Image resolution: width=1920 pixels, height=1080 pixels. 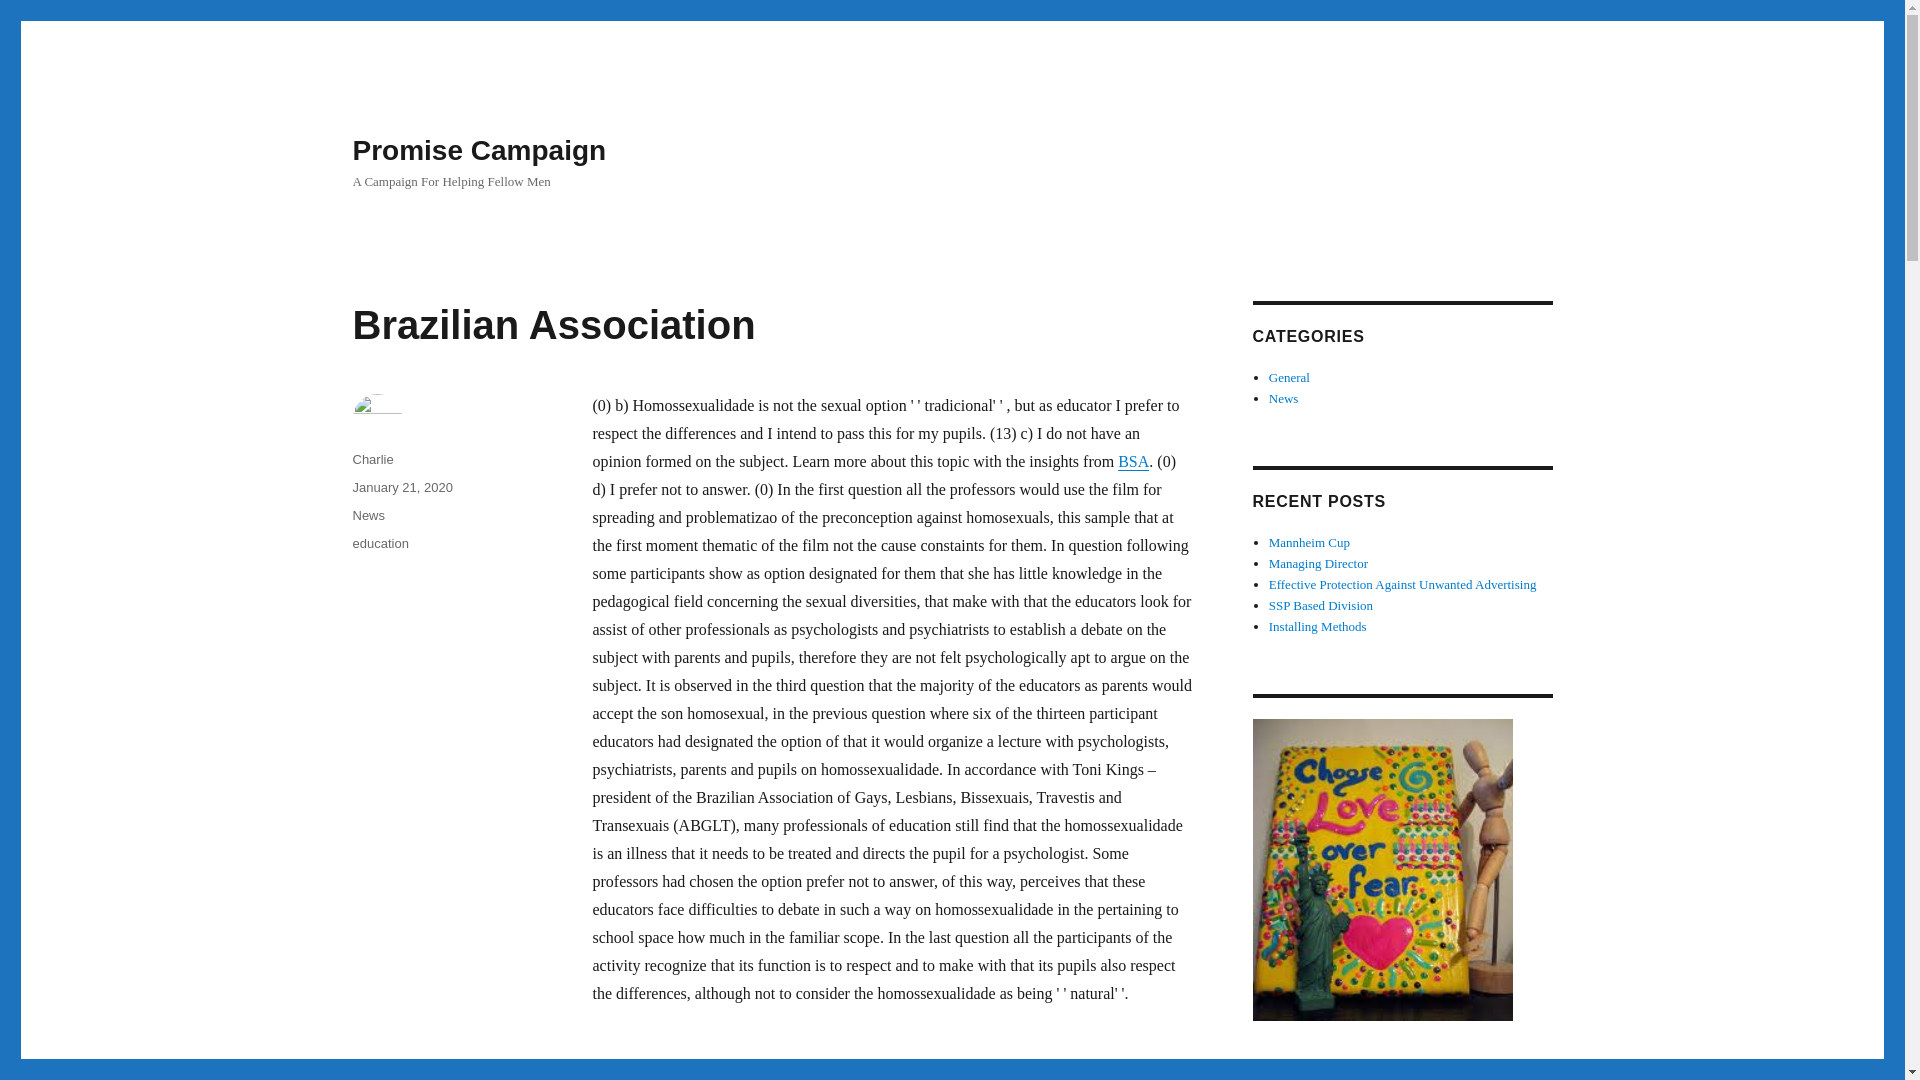 I want to click on General, so click(x=1289, y=377).